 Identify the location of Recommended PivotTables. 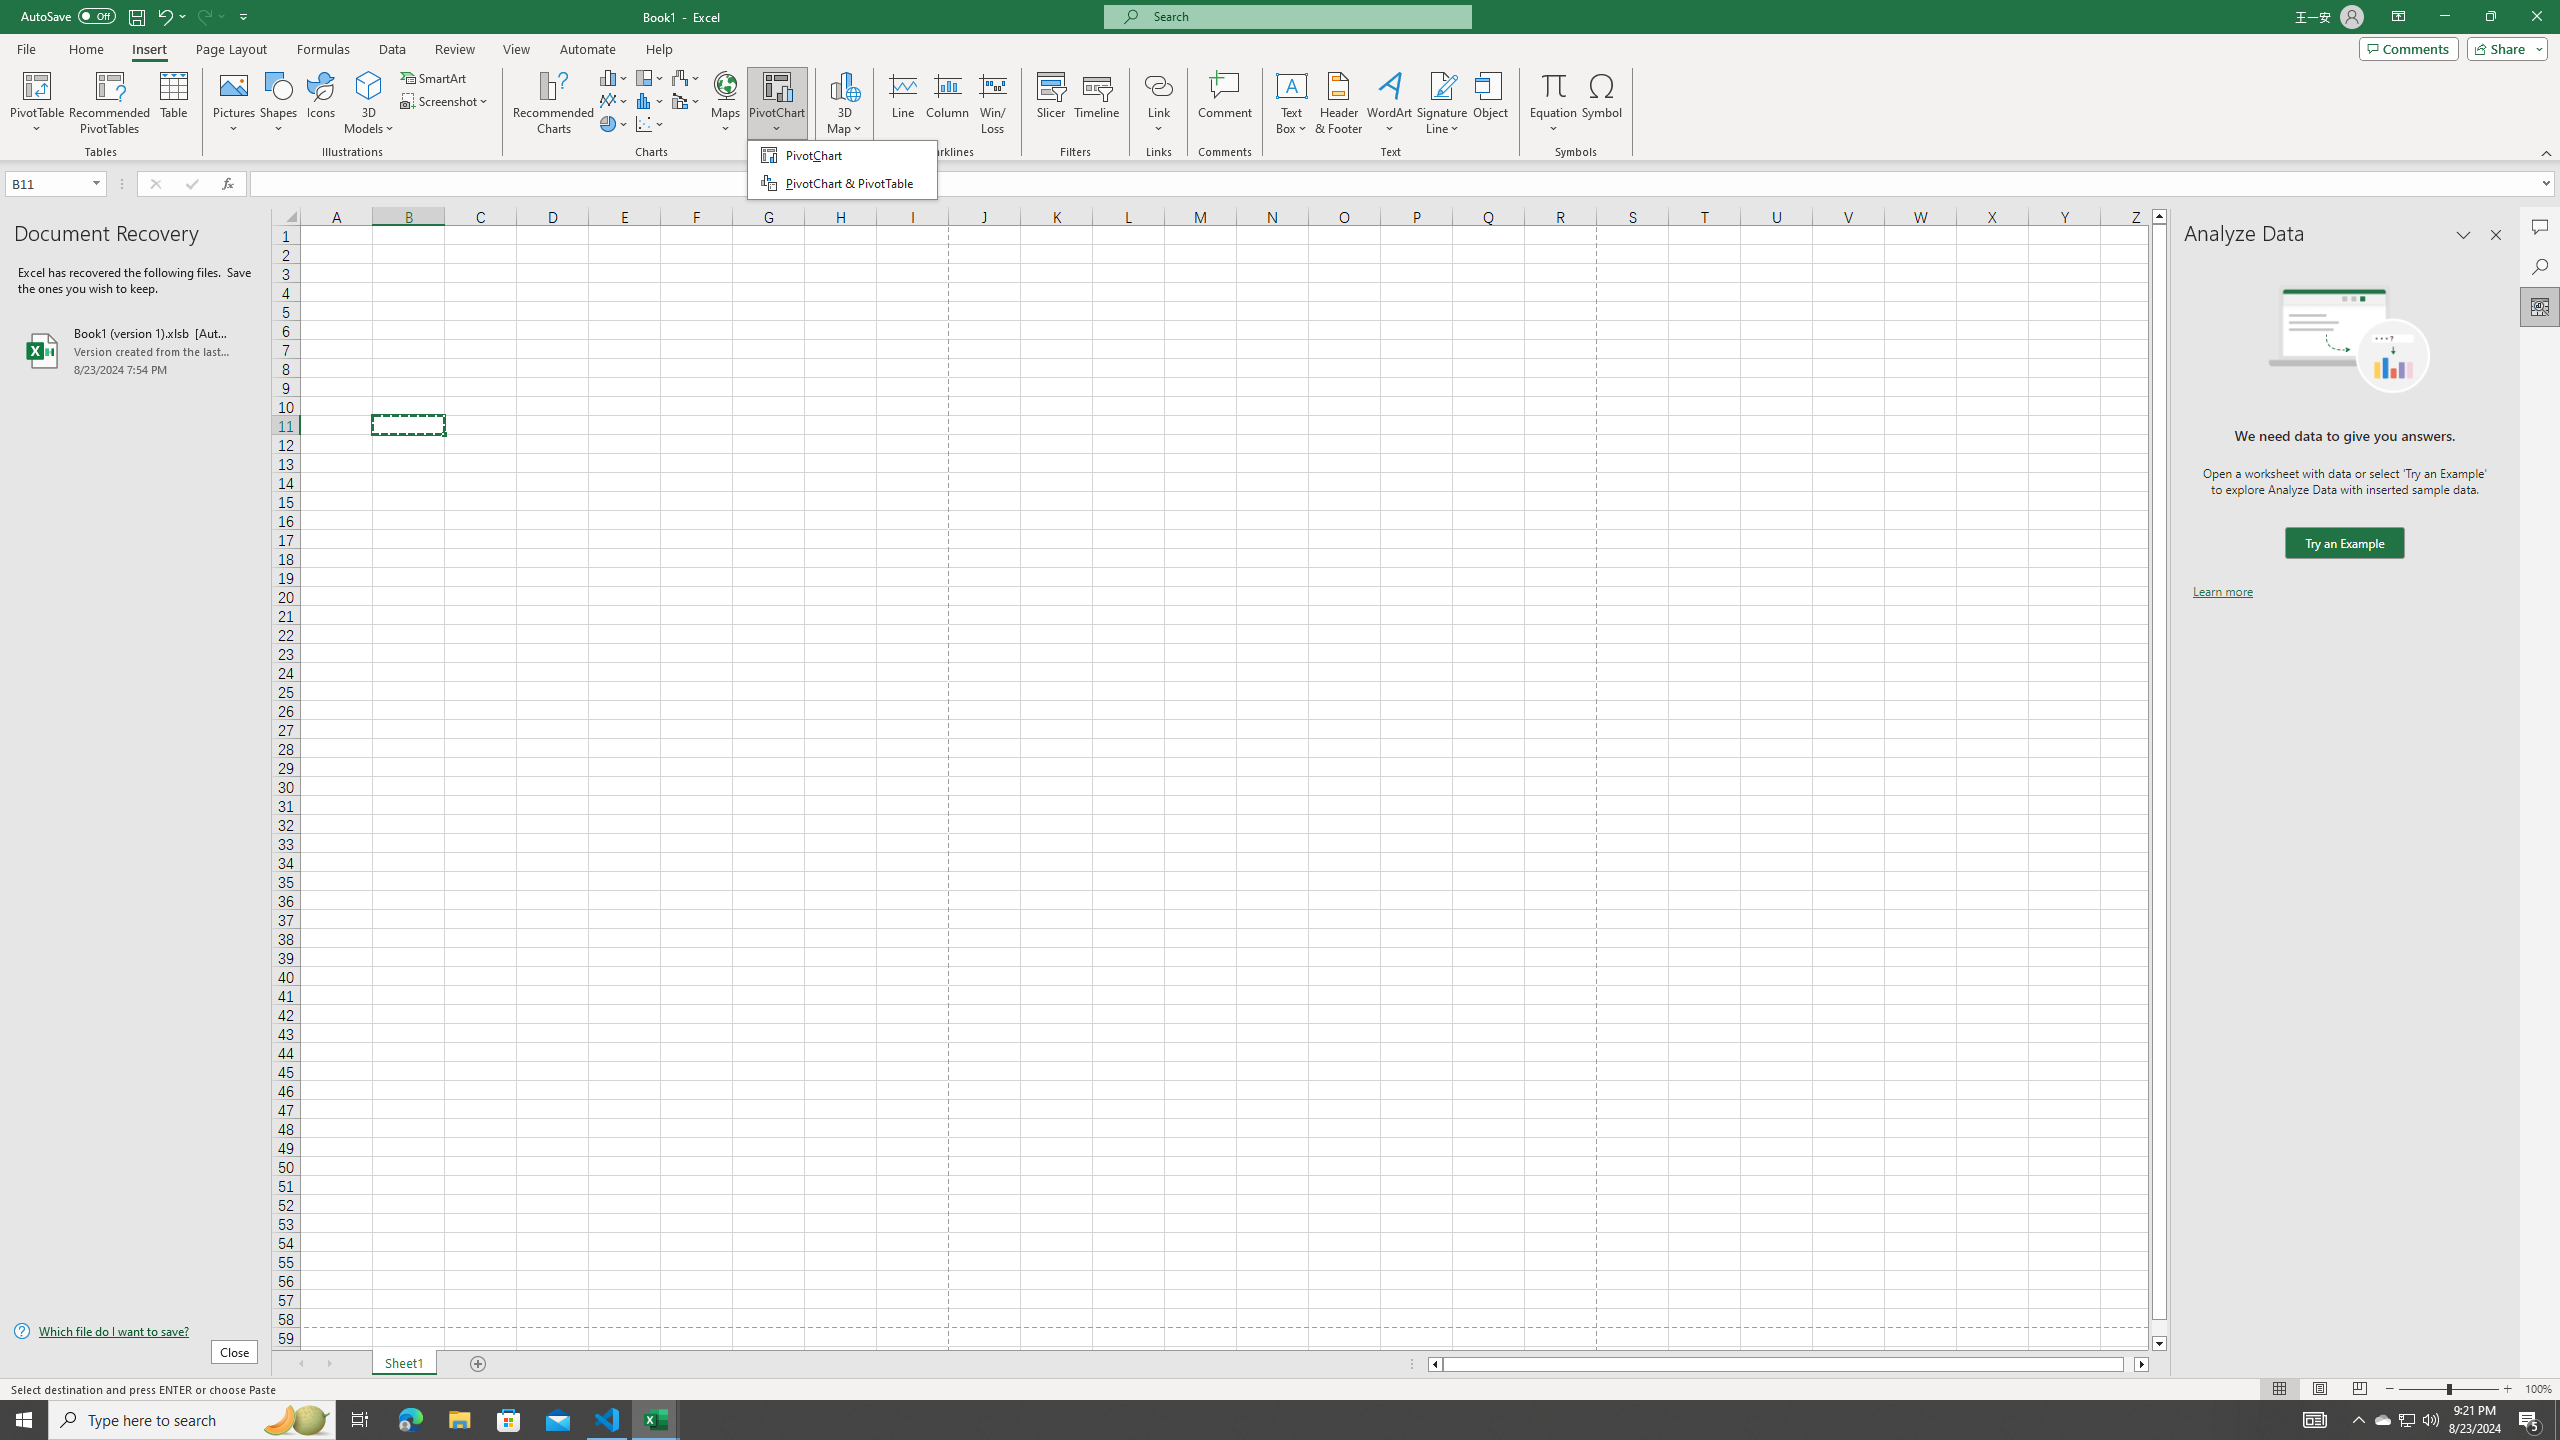
(110, 103).